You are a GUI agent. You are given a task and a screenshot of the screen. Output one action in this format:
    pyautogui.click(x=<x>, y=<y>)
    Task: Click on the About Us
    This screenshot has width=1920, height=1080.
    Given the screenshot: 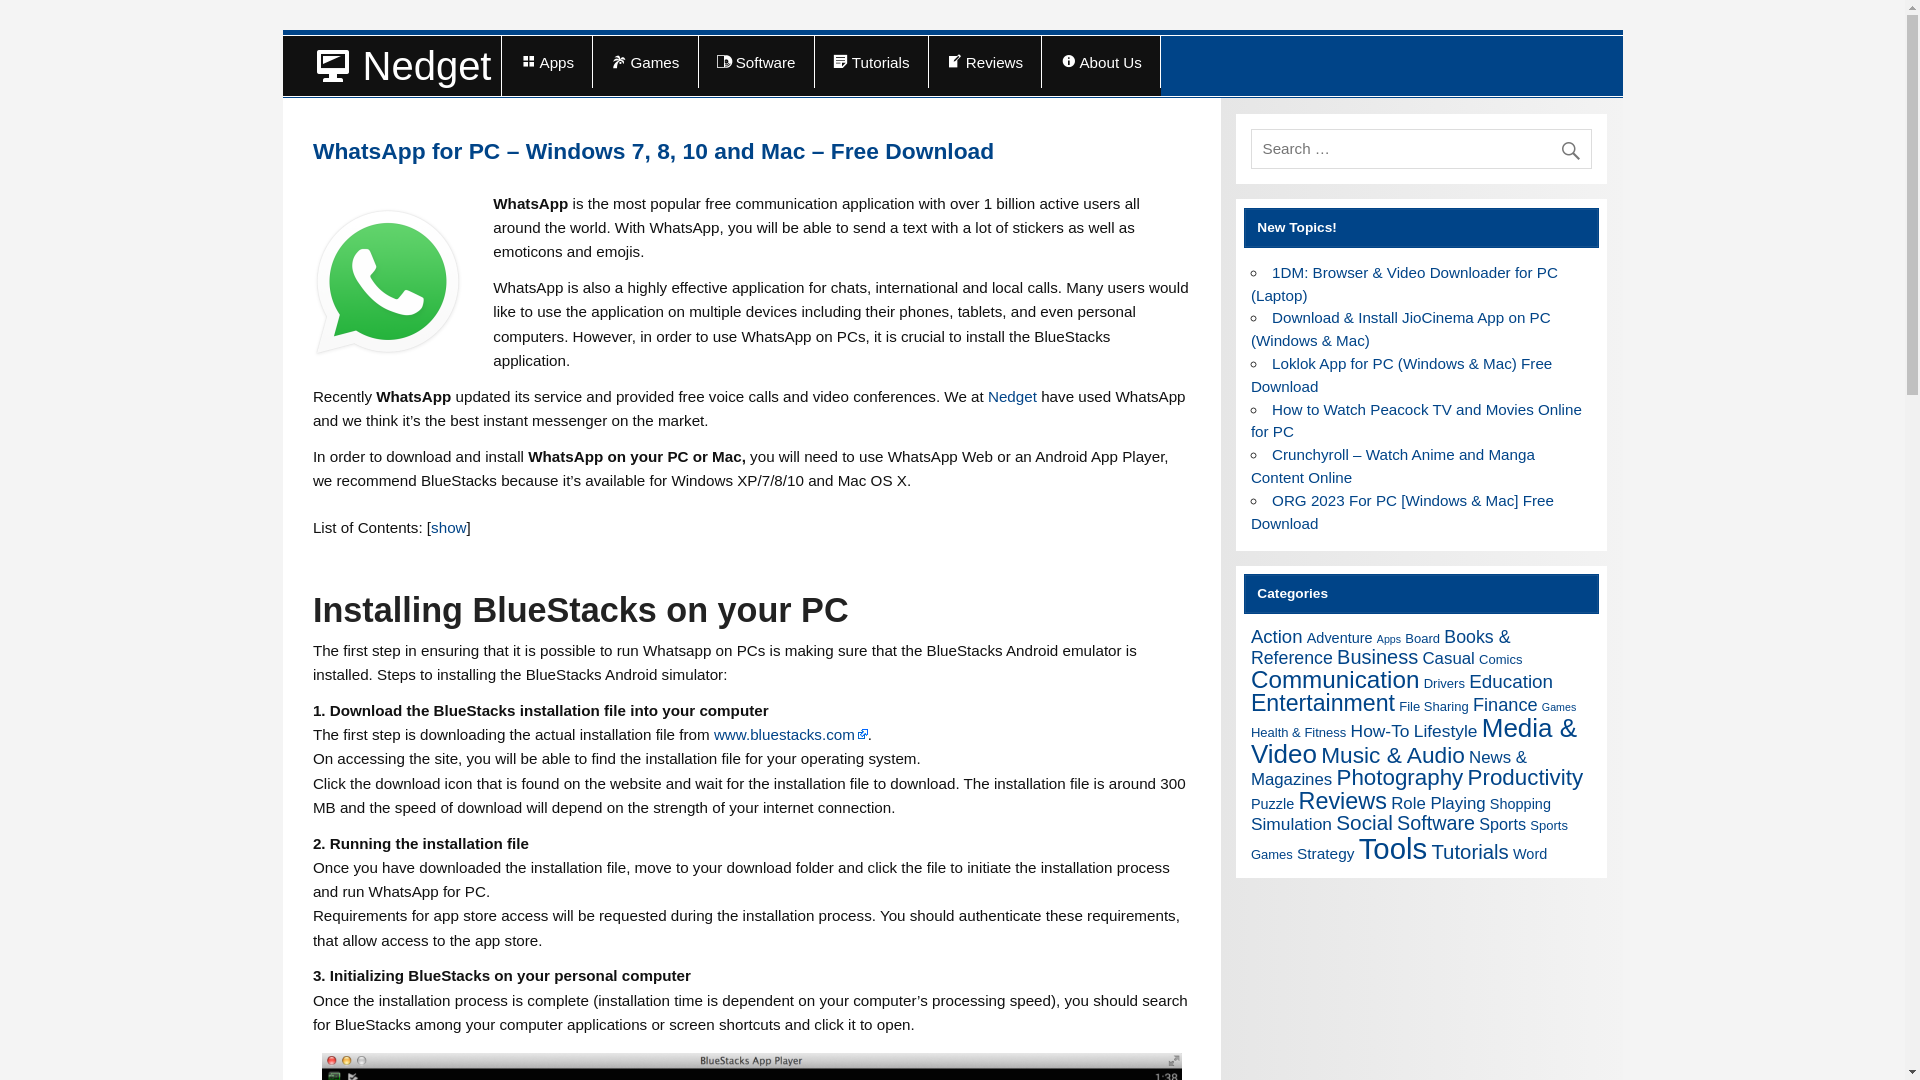 What is the action you would take?
    pyautogui.click(x=1100, y=61)
    